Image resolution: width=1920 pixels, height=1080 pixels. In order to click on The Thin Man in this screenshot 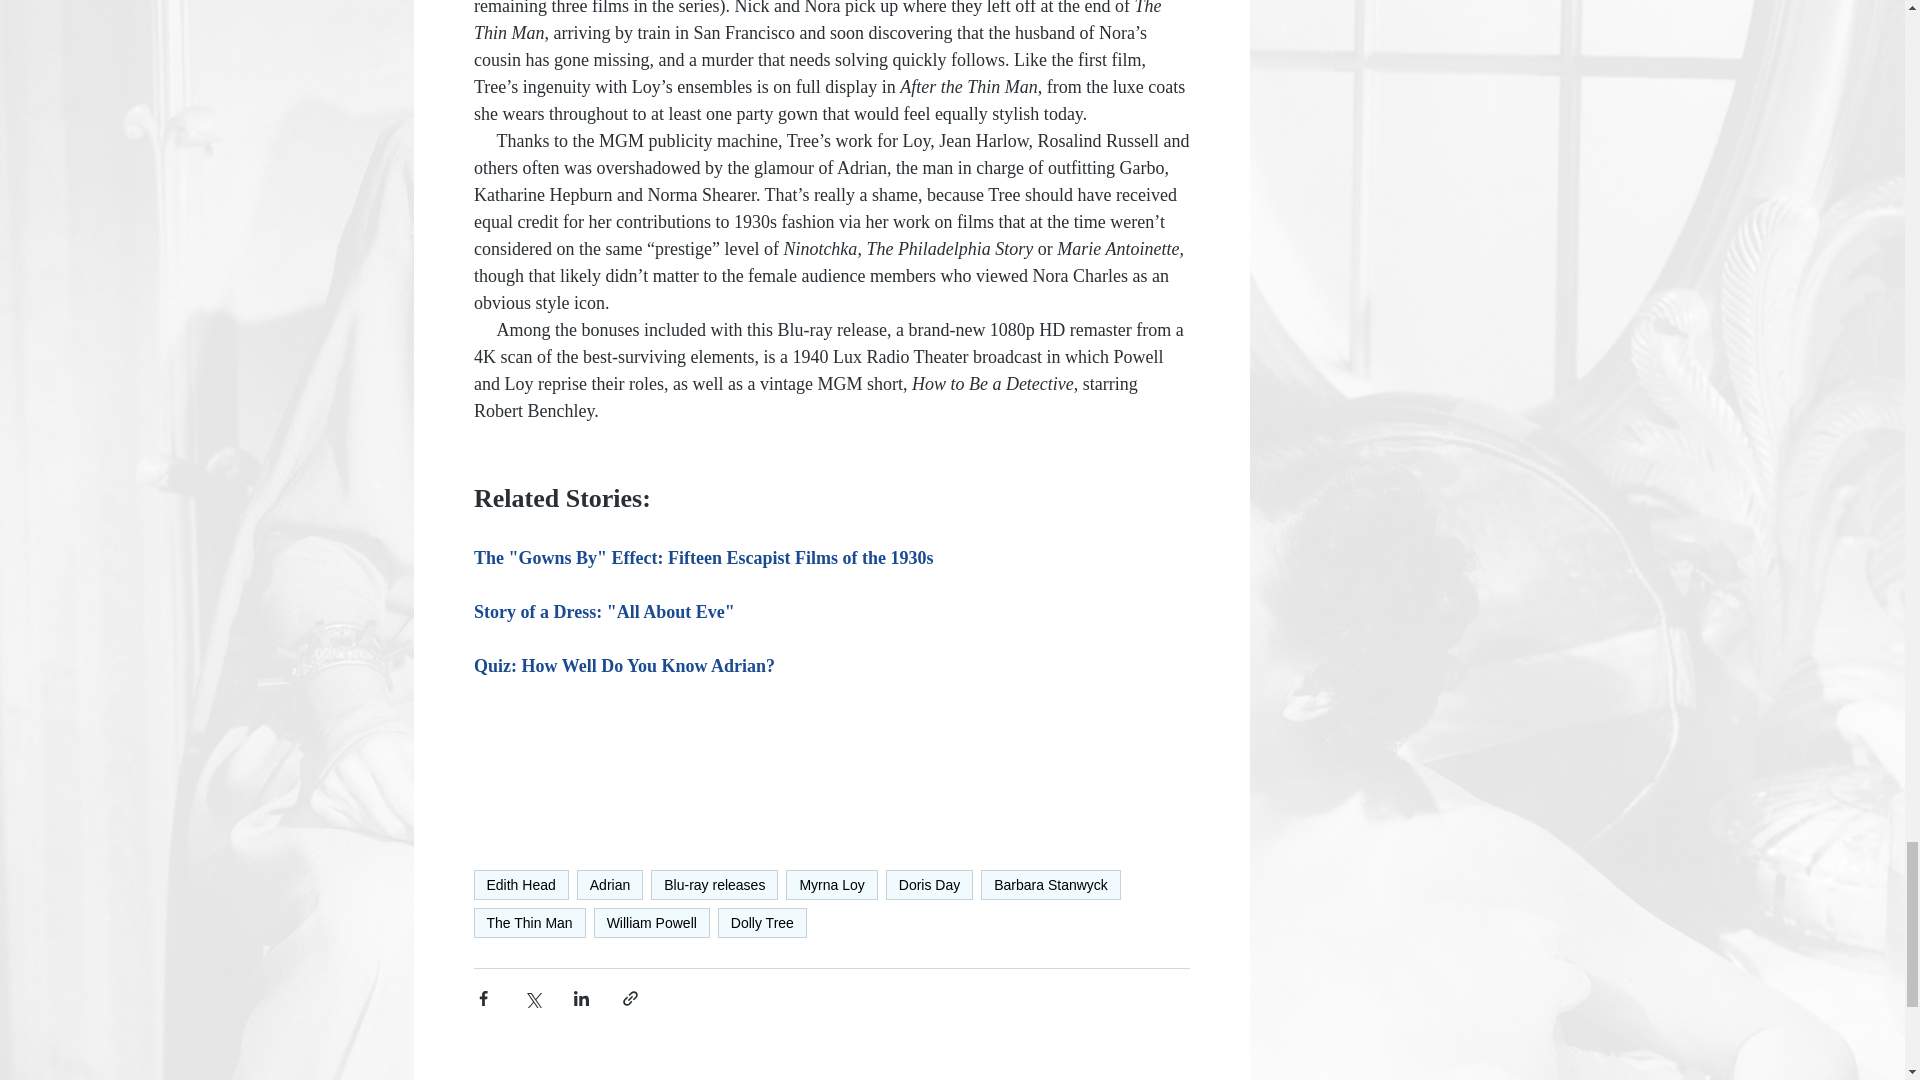, I will do `click(530, 923)`.